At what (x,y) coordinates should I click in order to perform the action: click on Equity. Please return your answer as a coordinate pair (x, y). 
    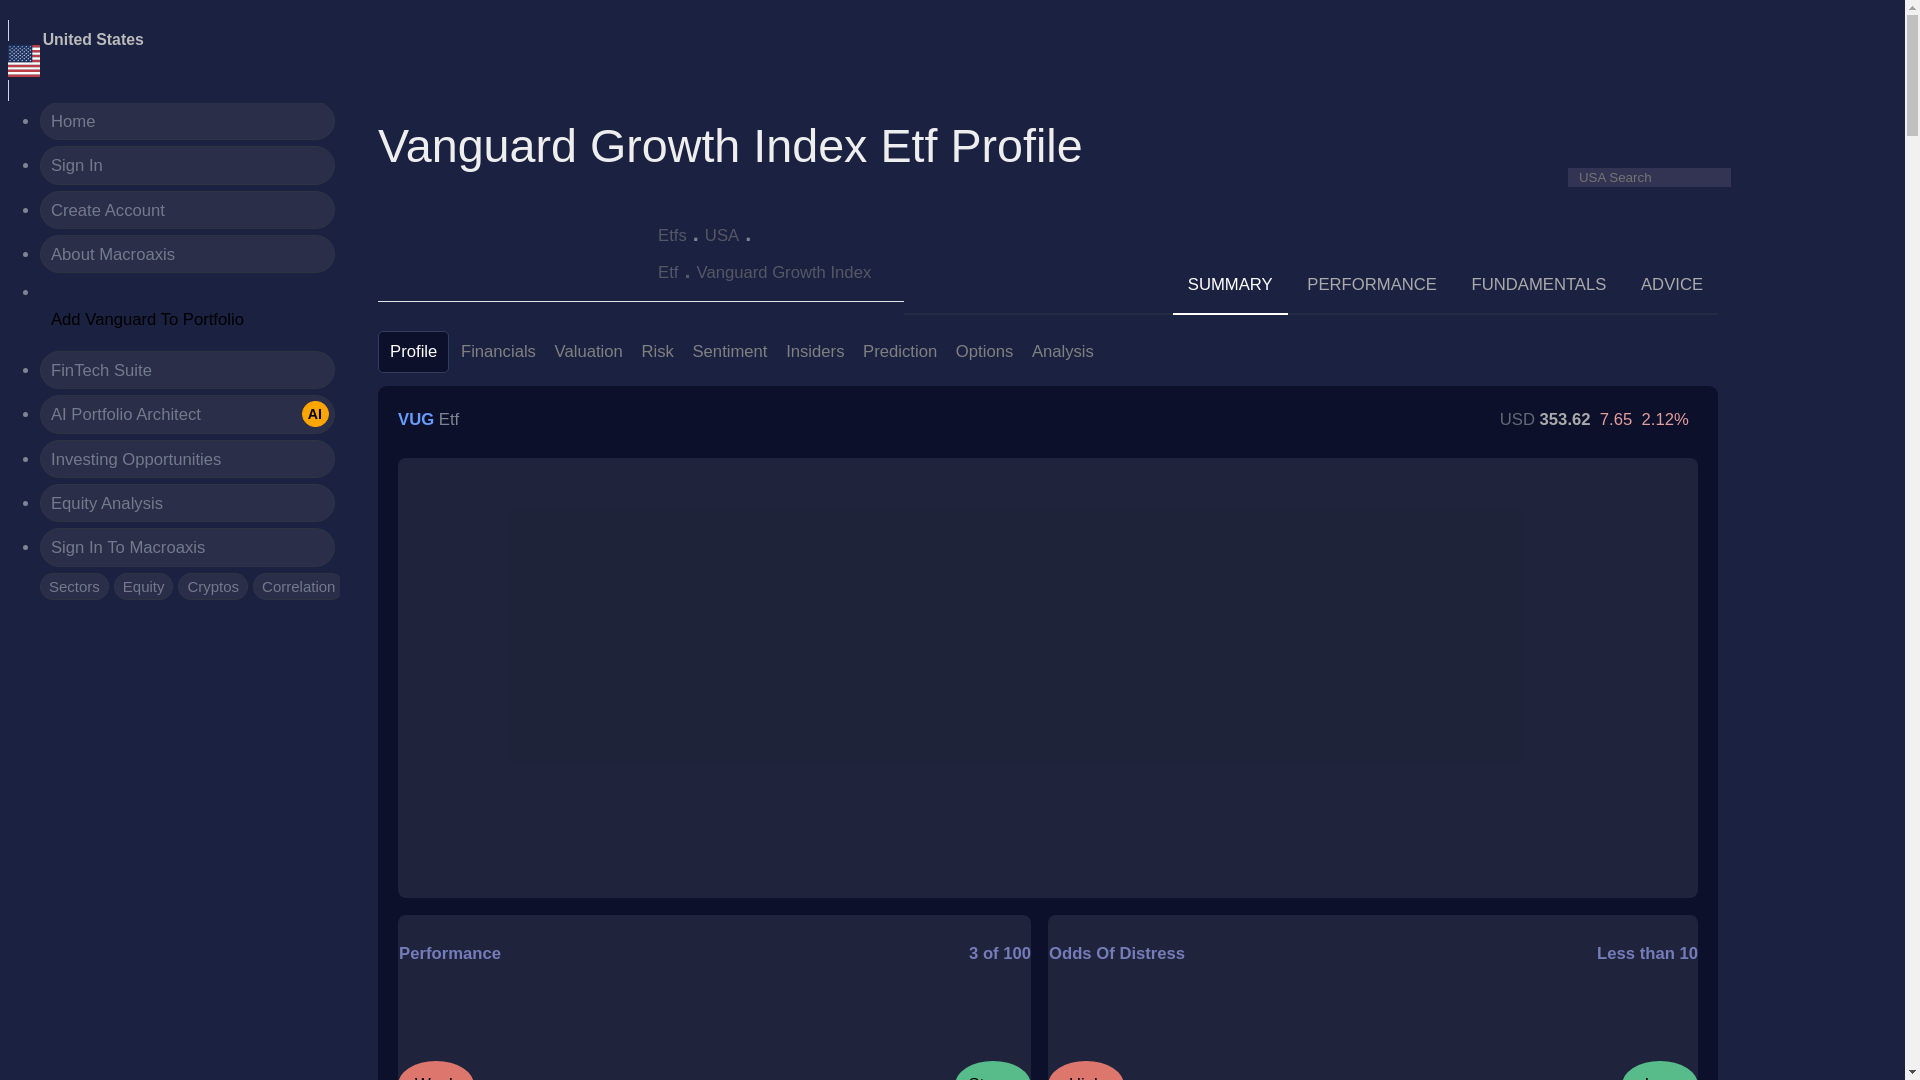
    Looking at the image, I should click on (144, 586).